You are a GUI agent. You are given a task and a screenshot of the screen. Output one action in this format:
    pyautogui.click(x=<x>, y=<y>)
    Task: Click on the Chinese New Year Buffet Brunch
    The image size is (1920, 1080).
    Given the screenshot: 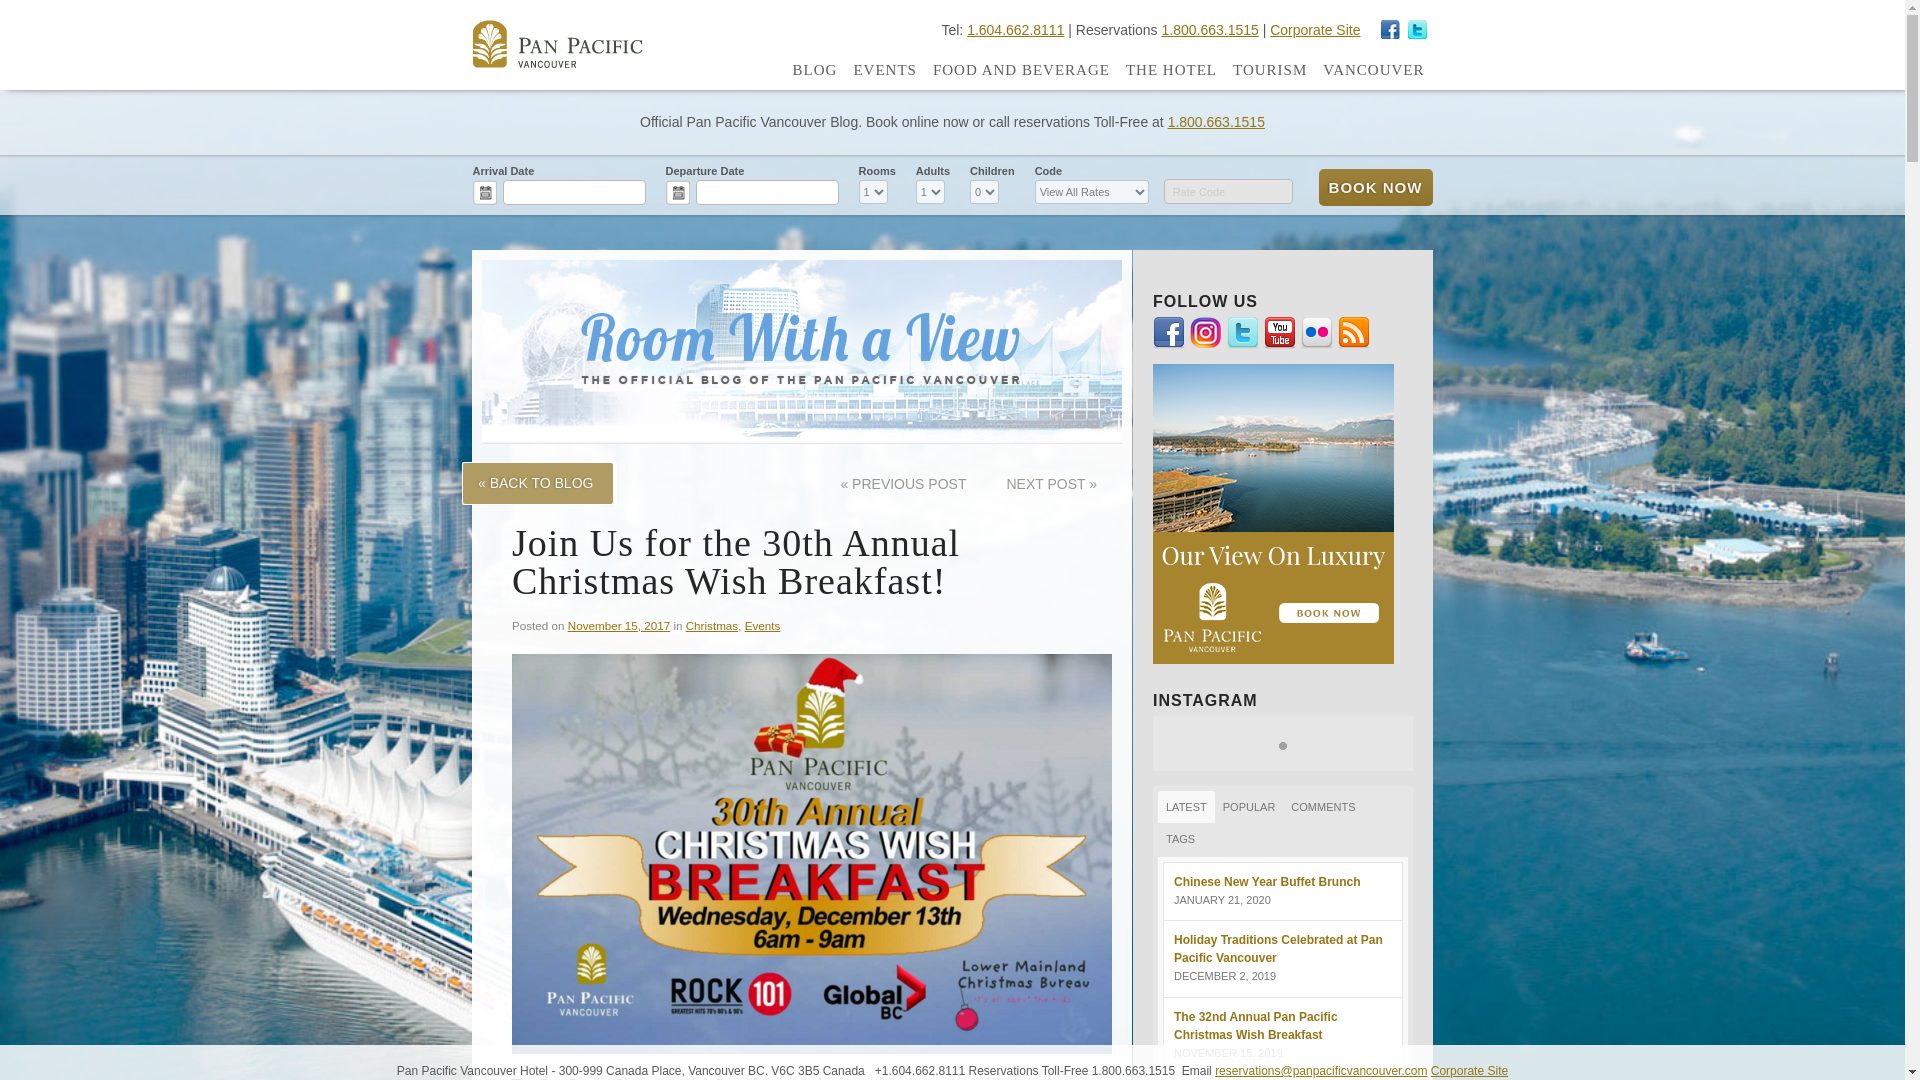 What is the action you would take?
    pyautogui.click(x=1267, y=881)
    